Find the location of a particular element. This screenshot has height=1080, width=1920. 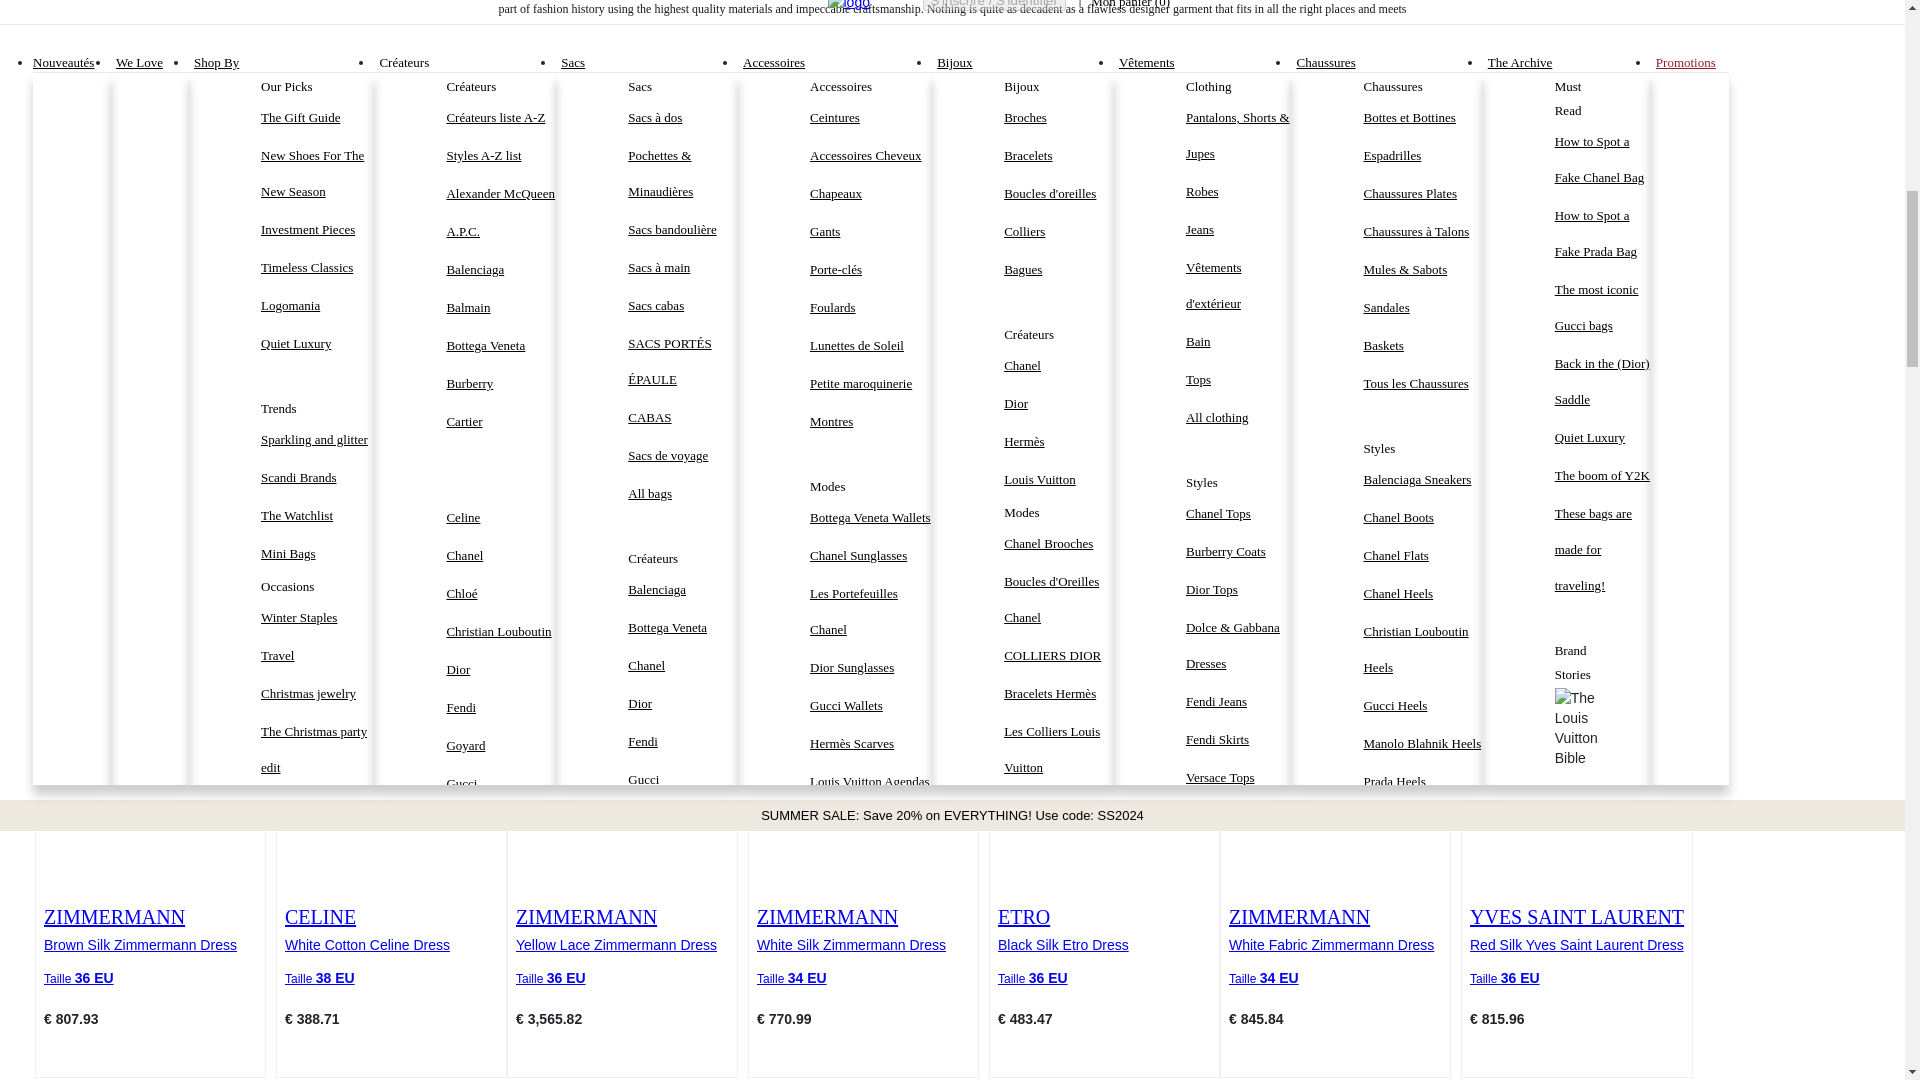

Yellow Fabric Solace London Dress is located at coordinates (1344, 529).